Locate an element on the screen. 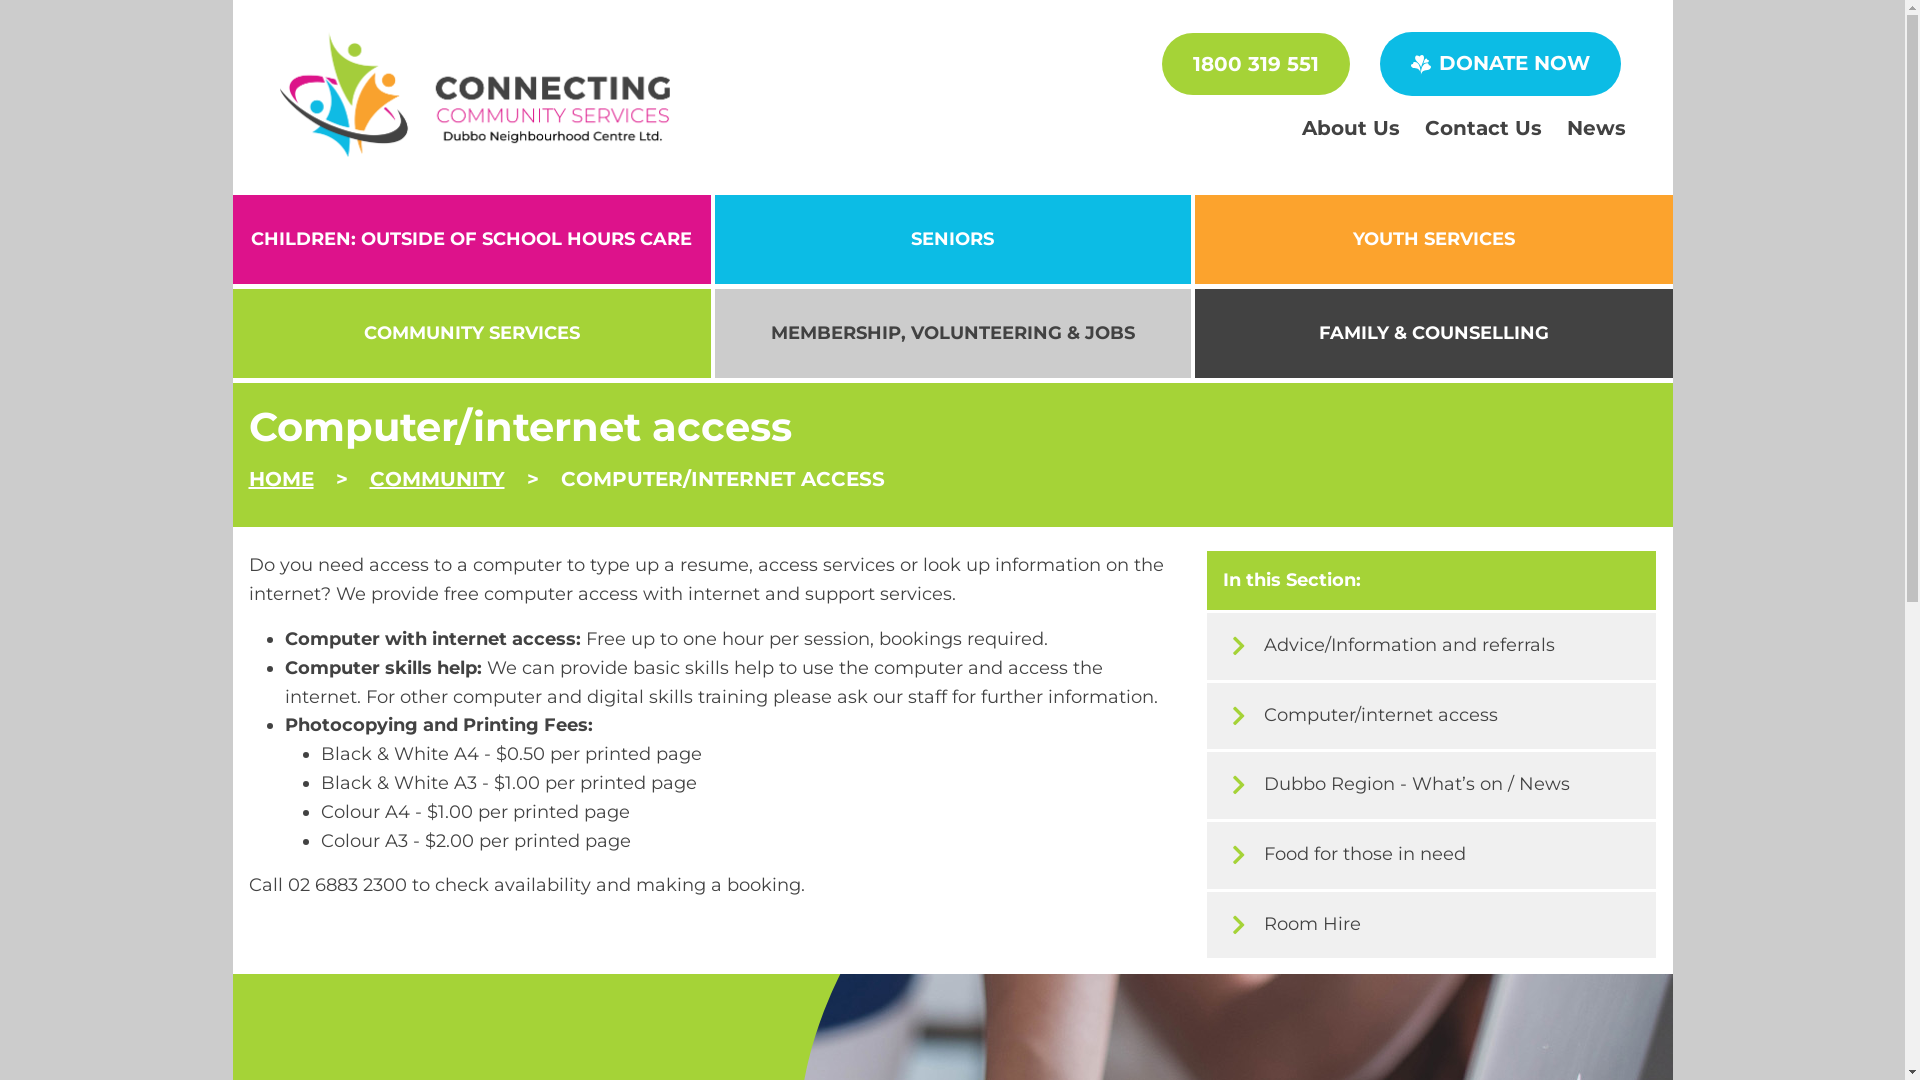  COMMUNITY SERVICES is located at coordinates (471, 334).